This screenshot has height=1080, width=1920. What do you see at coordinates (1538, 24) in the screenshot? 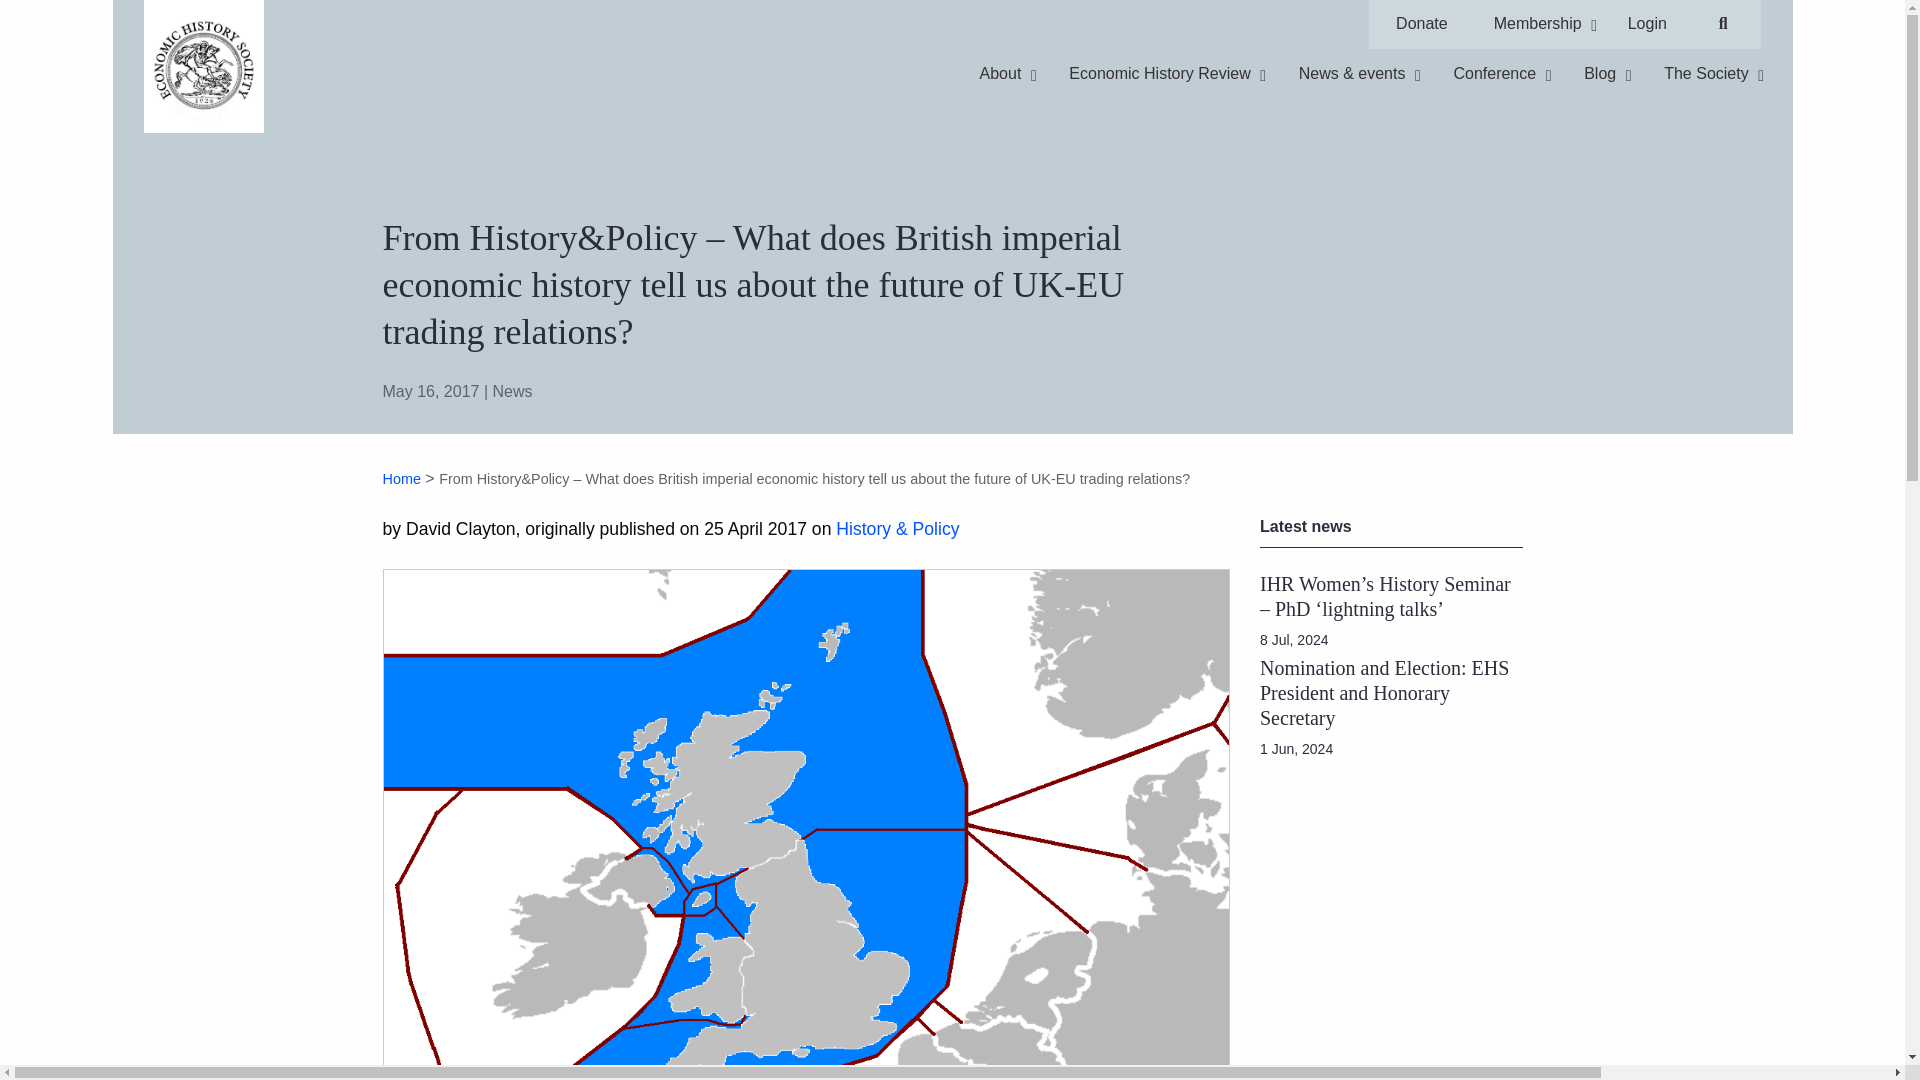
I see `Membership` at bounding box center [1538, 24].